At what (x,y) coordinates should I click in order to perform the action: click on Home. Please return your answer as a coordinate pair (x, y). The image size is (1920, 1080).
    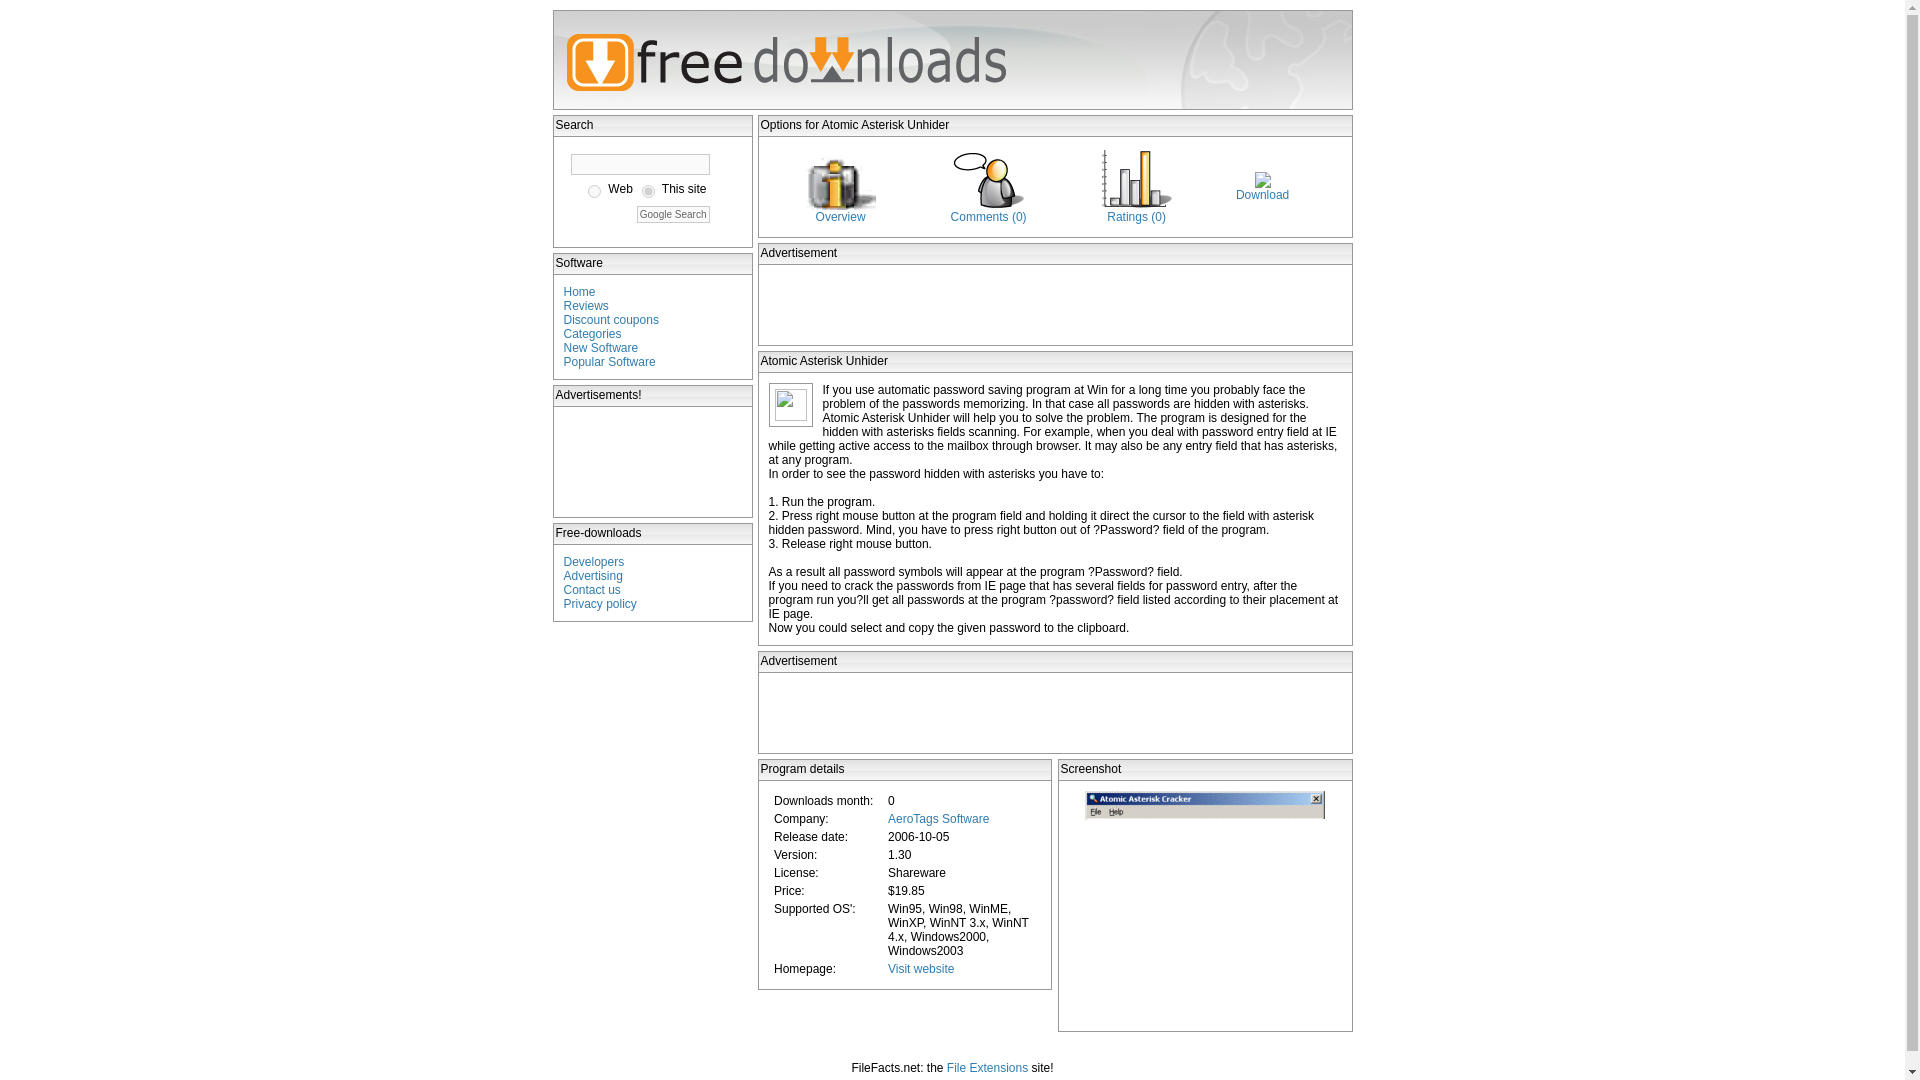
    Looking at the image, I should click on (580, 292).